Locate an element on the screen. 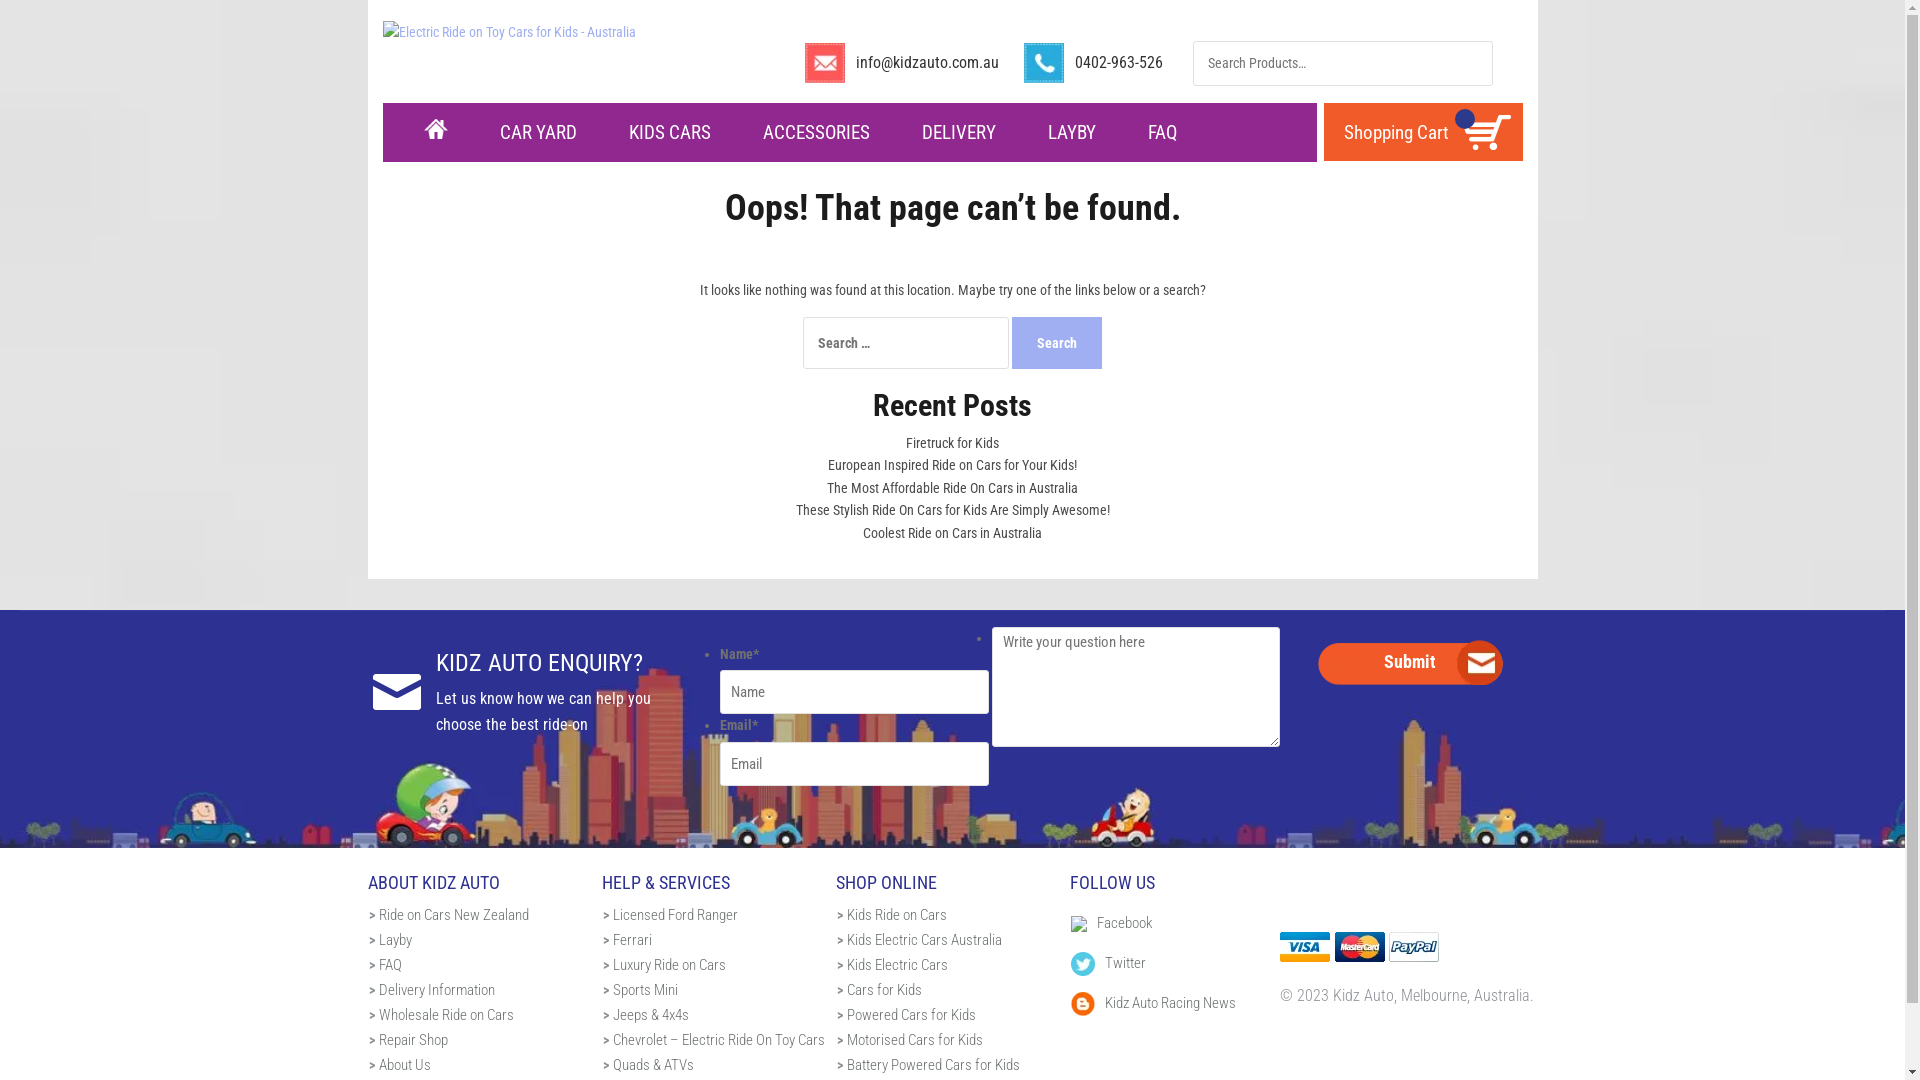  Coolest Ride on Cars in Australia is located at coordinates (952, 533).